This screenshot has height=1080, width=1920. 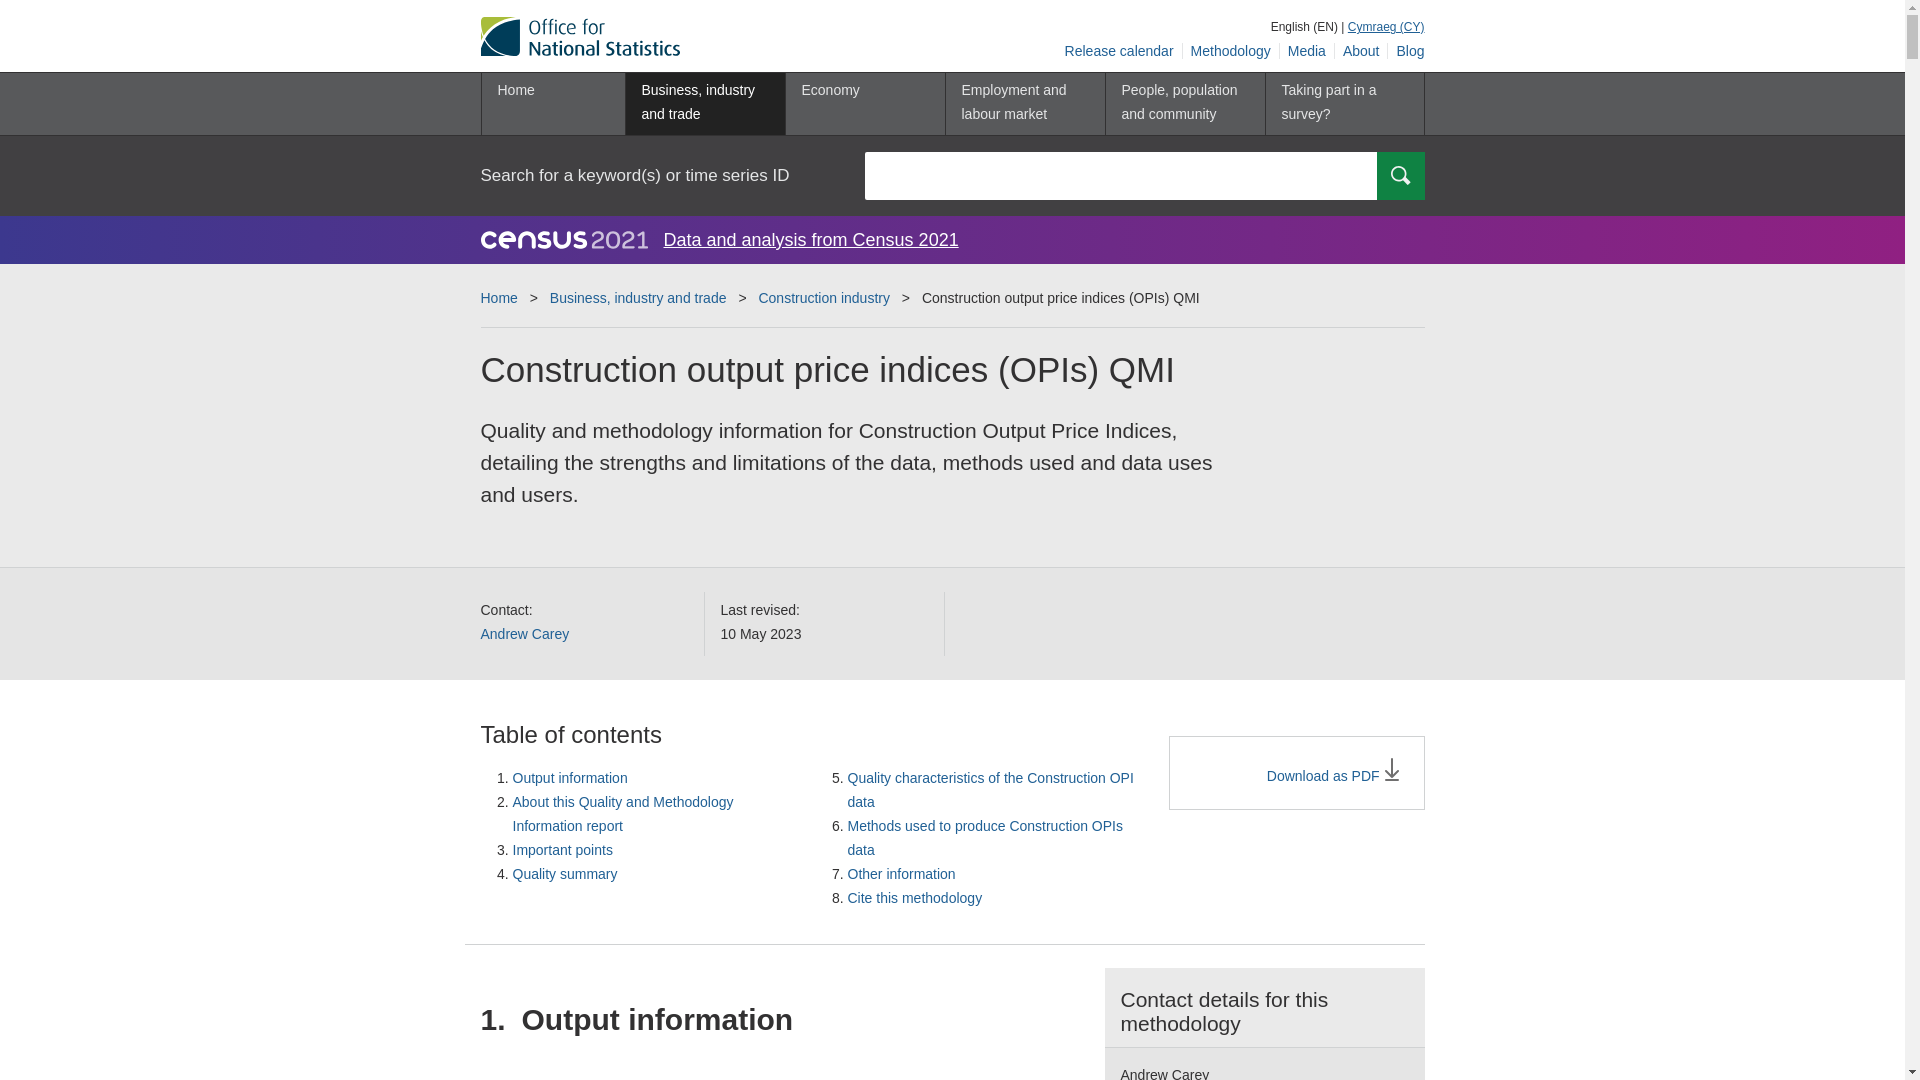 I want to click on Employment and labour market, so click(x=1024, y=104).